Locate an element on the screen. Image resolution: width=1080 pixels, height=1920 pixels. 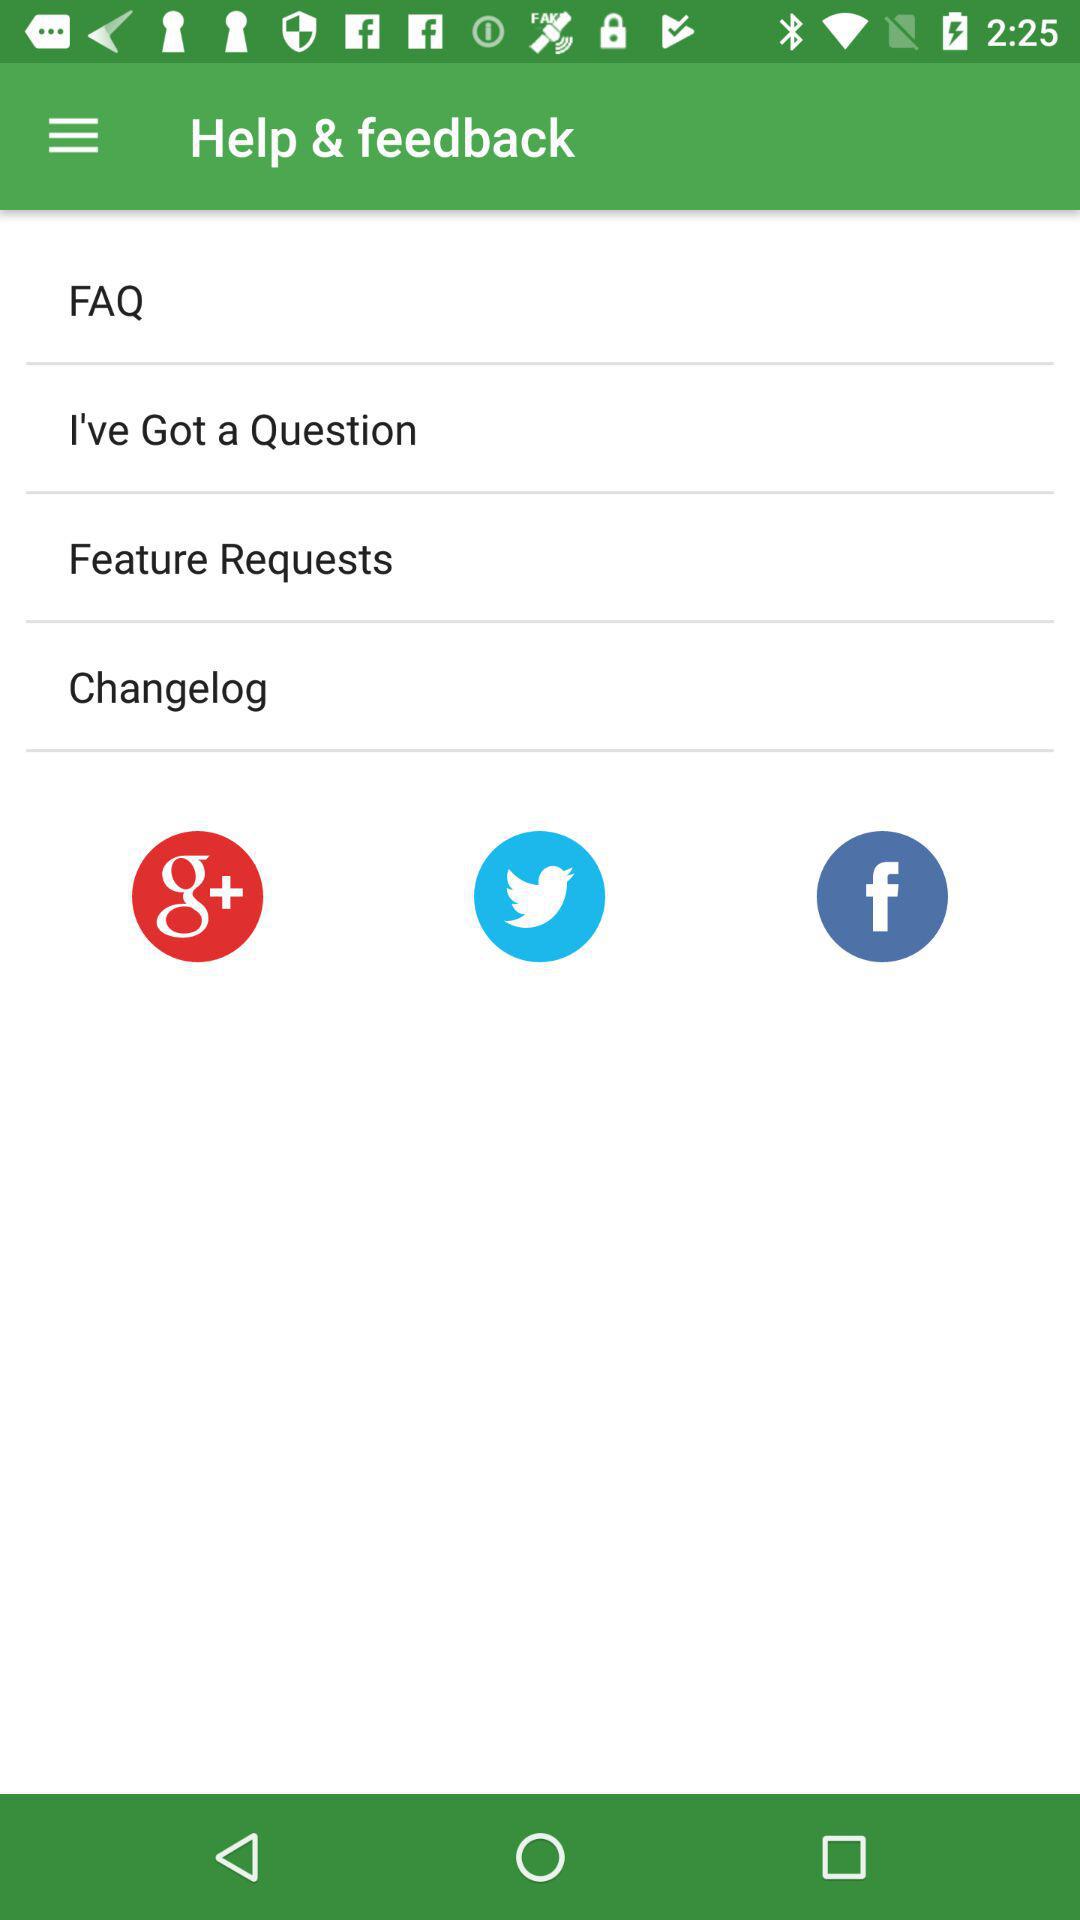
turn off the faq icon is located at coordinates (540, 299).